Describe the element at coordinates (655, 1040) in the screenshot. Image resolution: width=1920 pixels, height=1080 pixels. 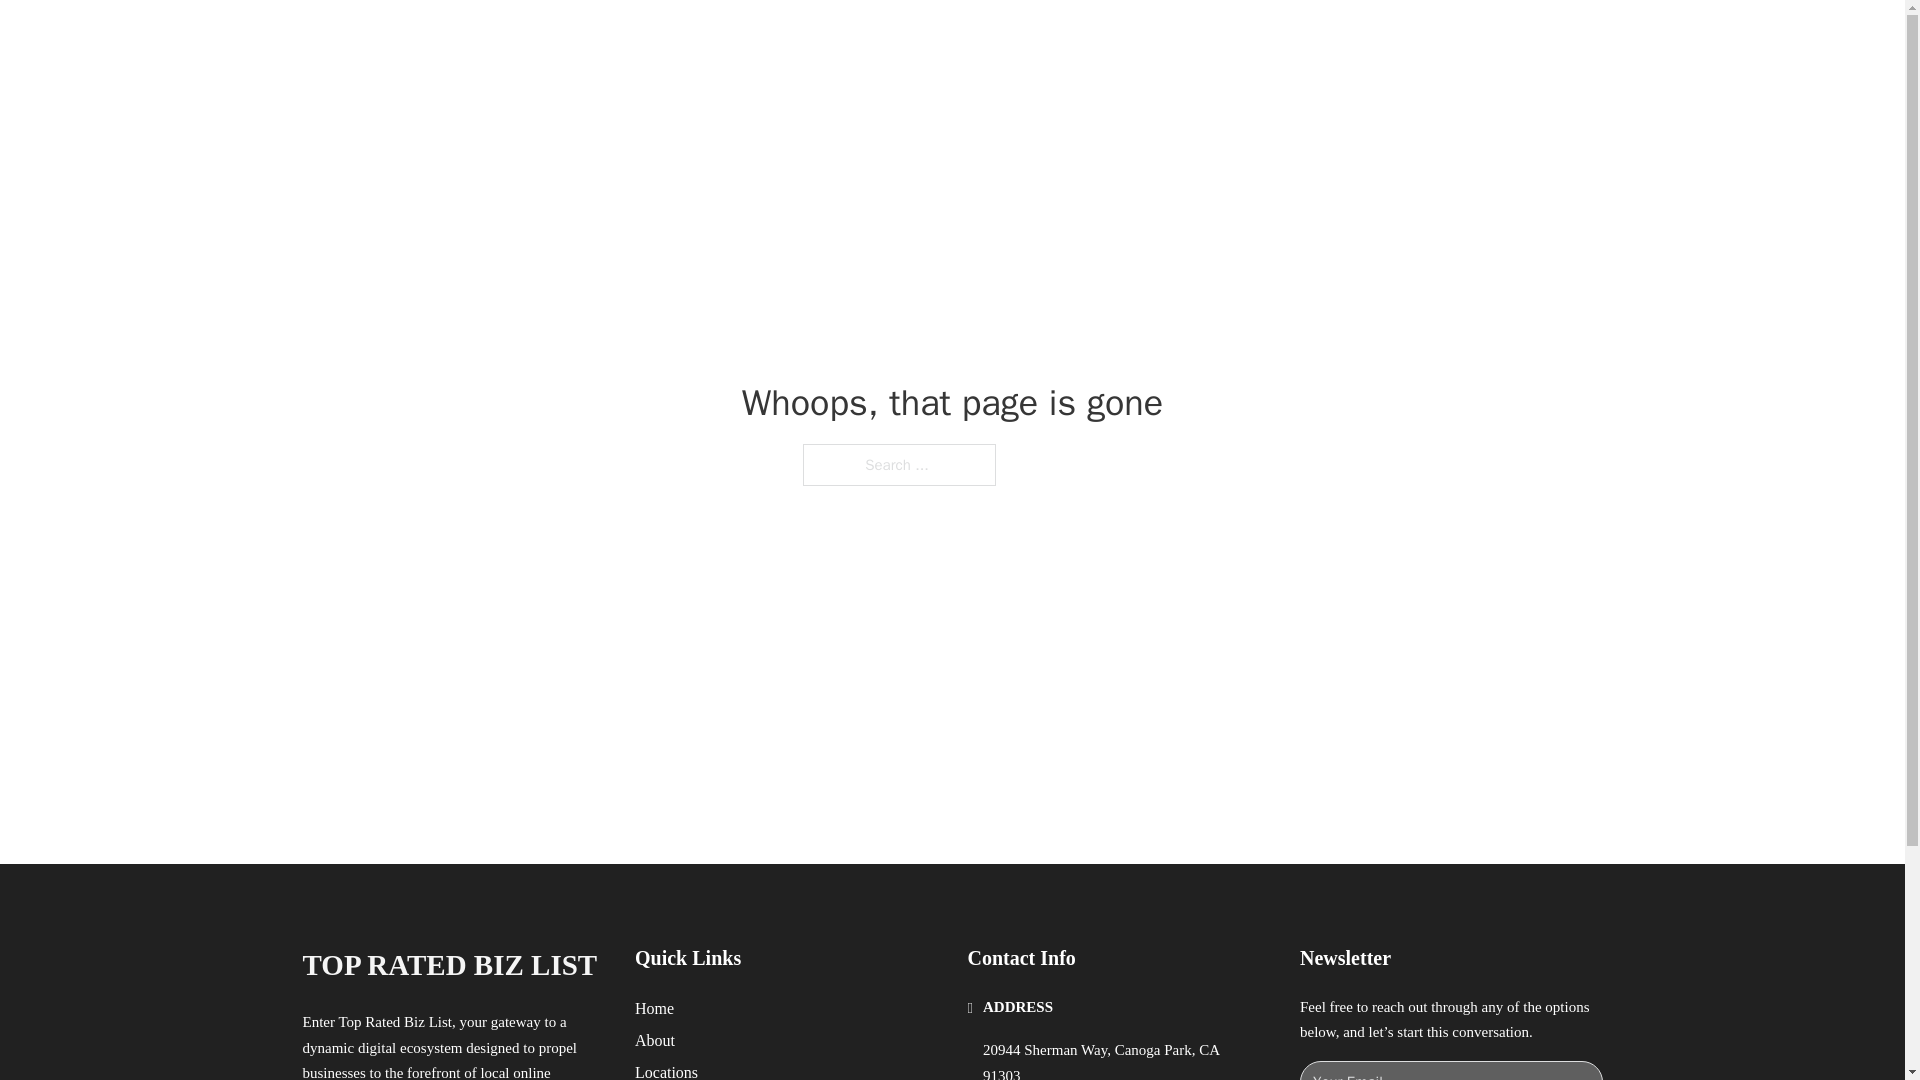
I see `About` at that location.